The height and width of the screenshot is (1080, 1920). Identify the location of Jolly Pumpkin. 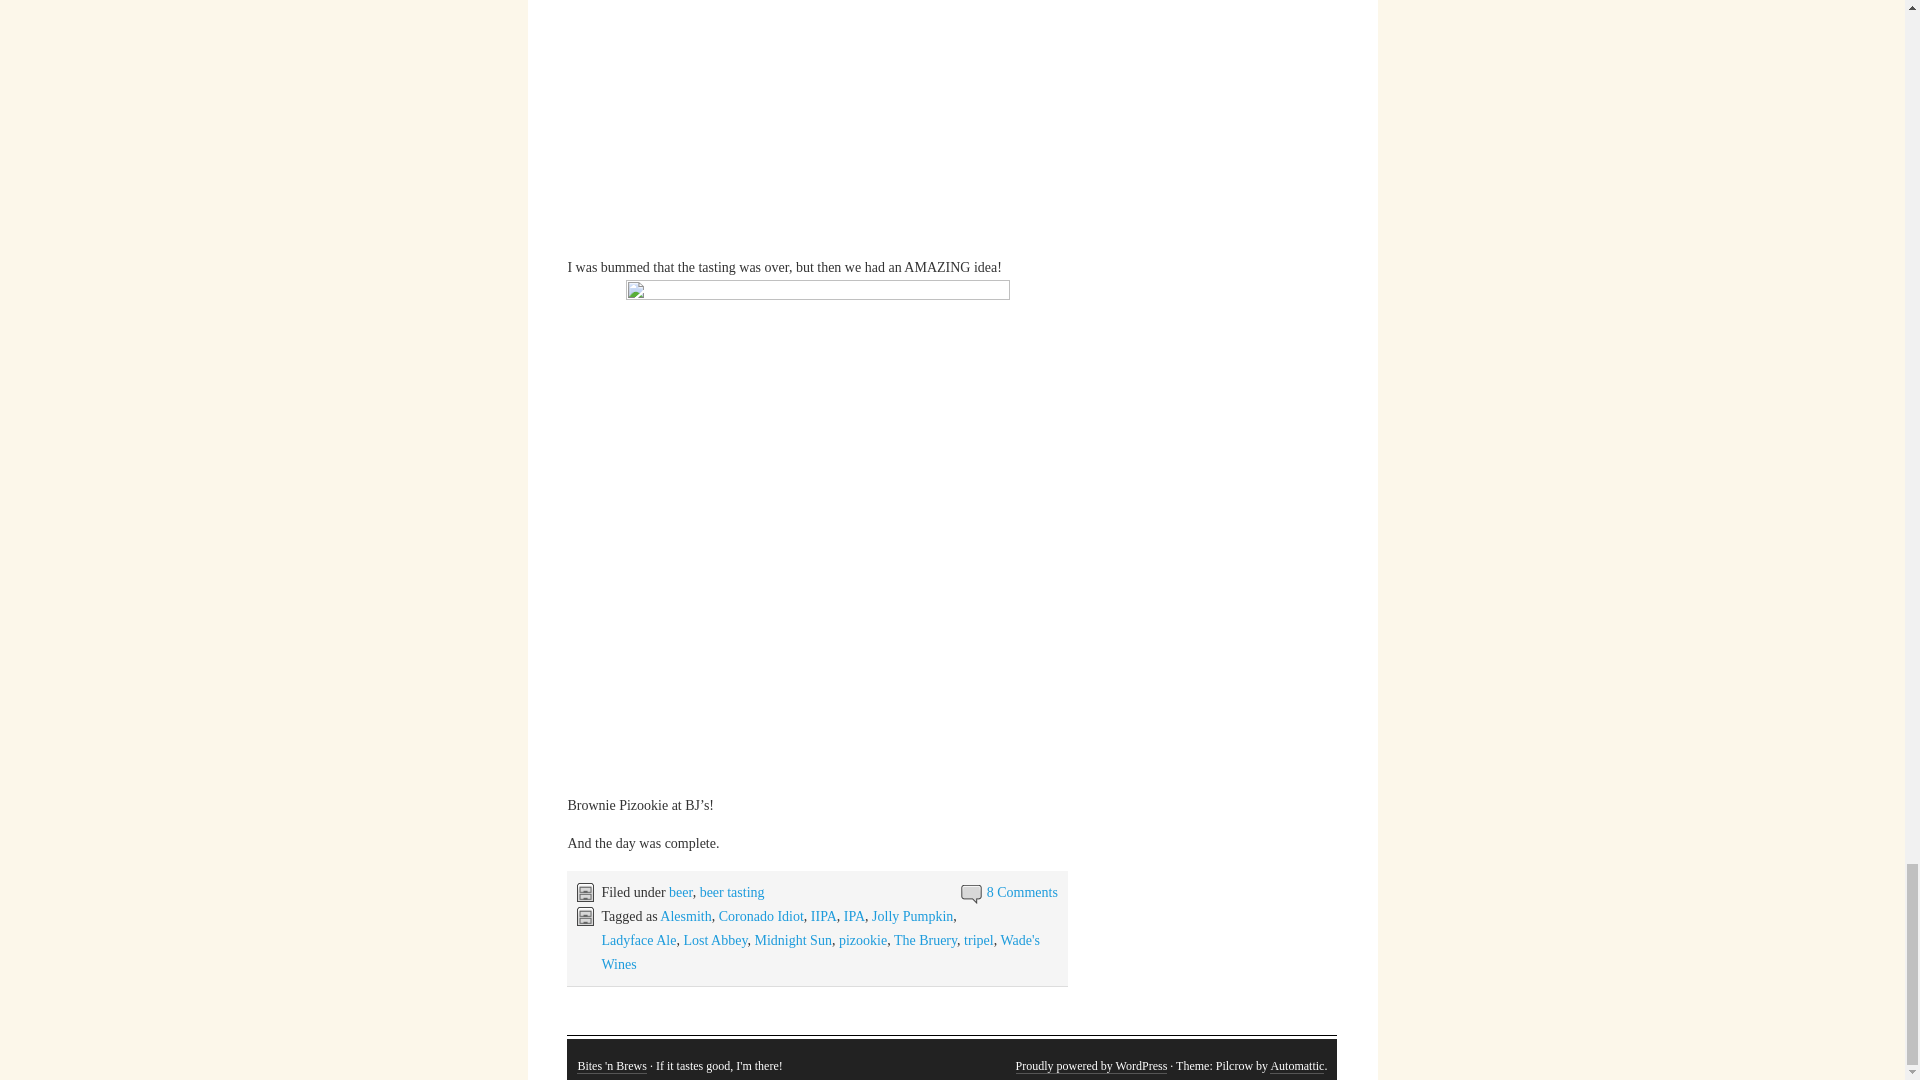
(912, 916).